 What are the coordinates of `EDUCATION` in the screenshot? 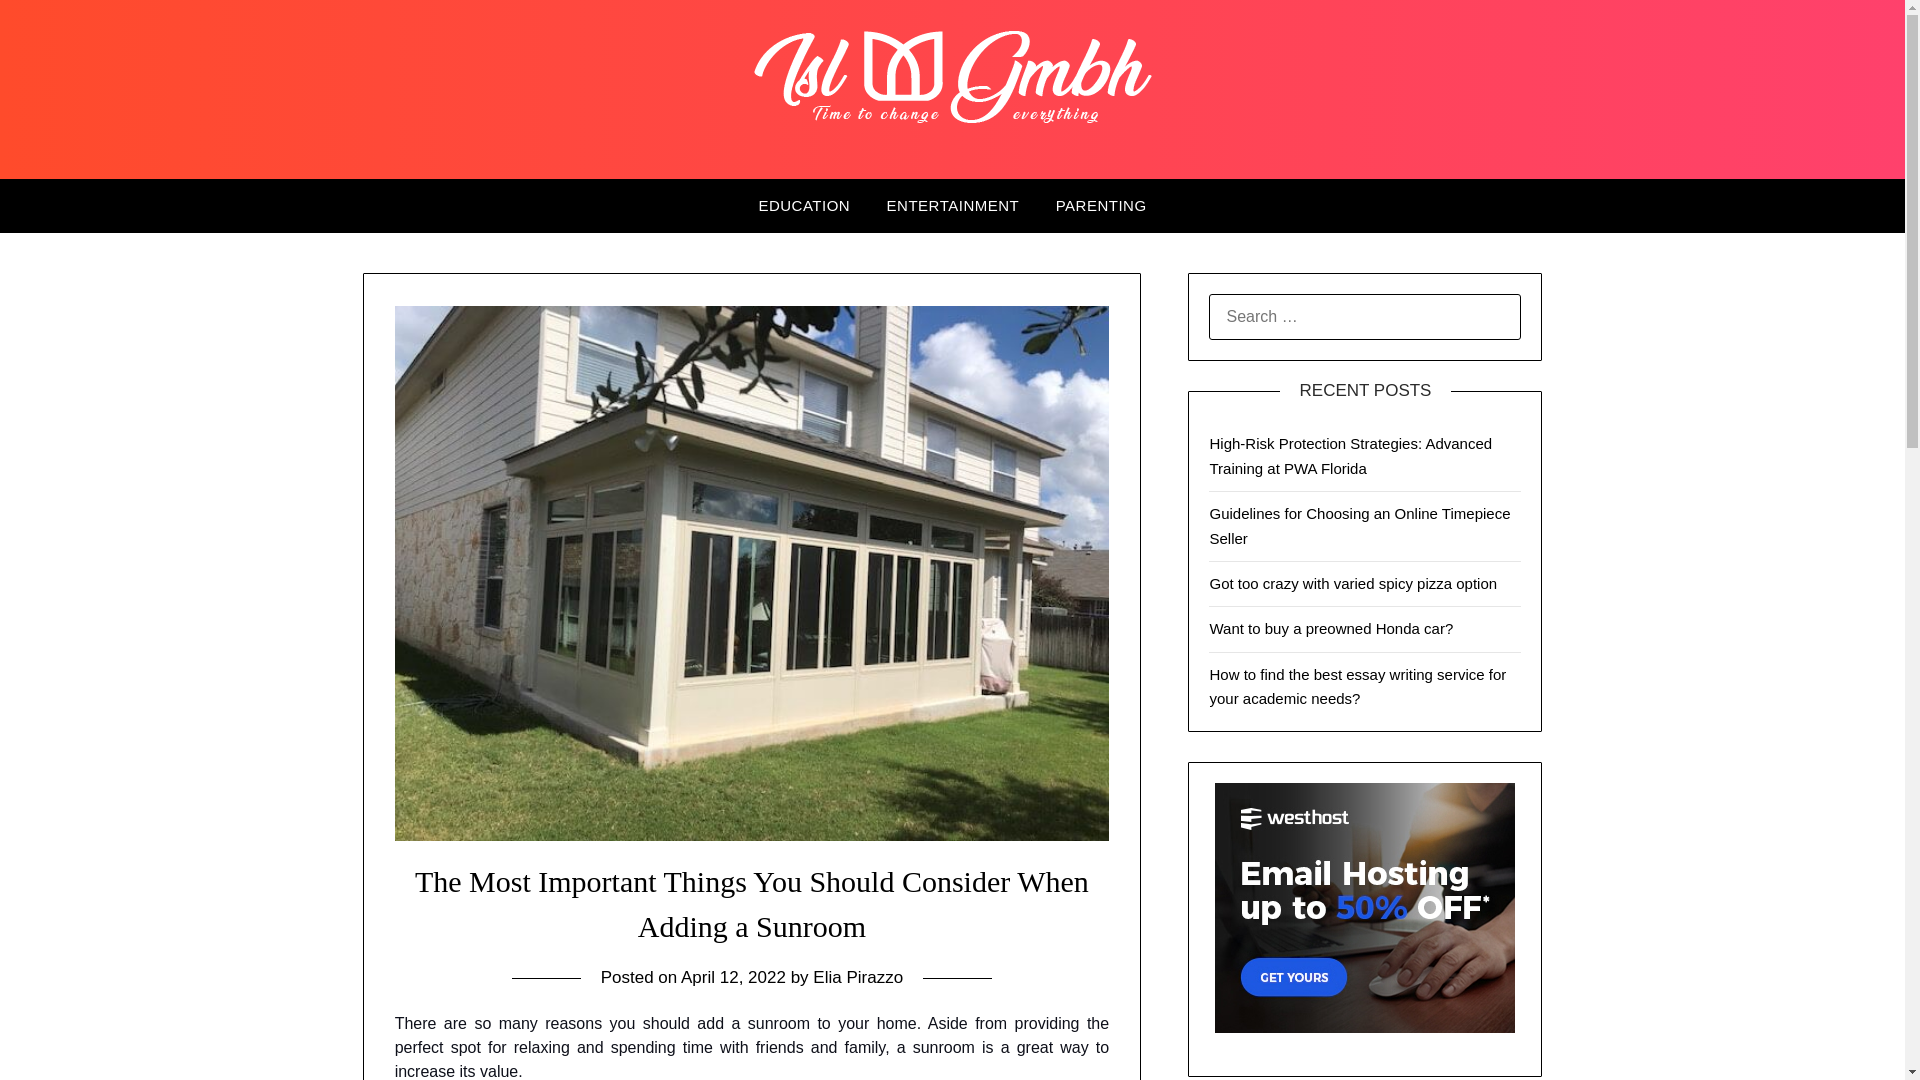 It's located at (803, 206).